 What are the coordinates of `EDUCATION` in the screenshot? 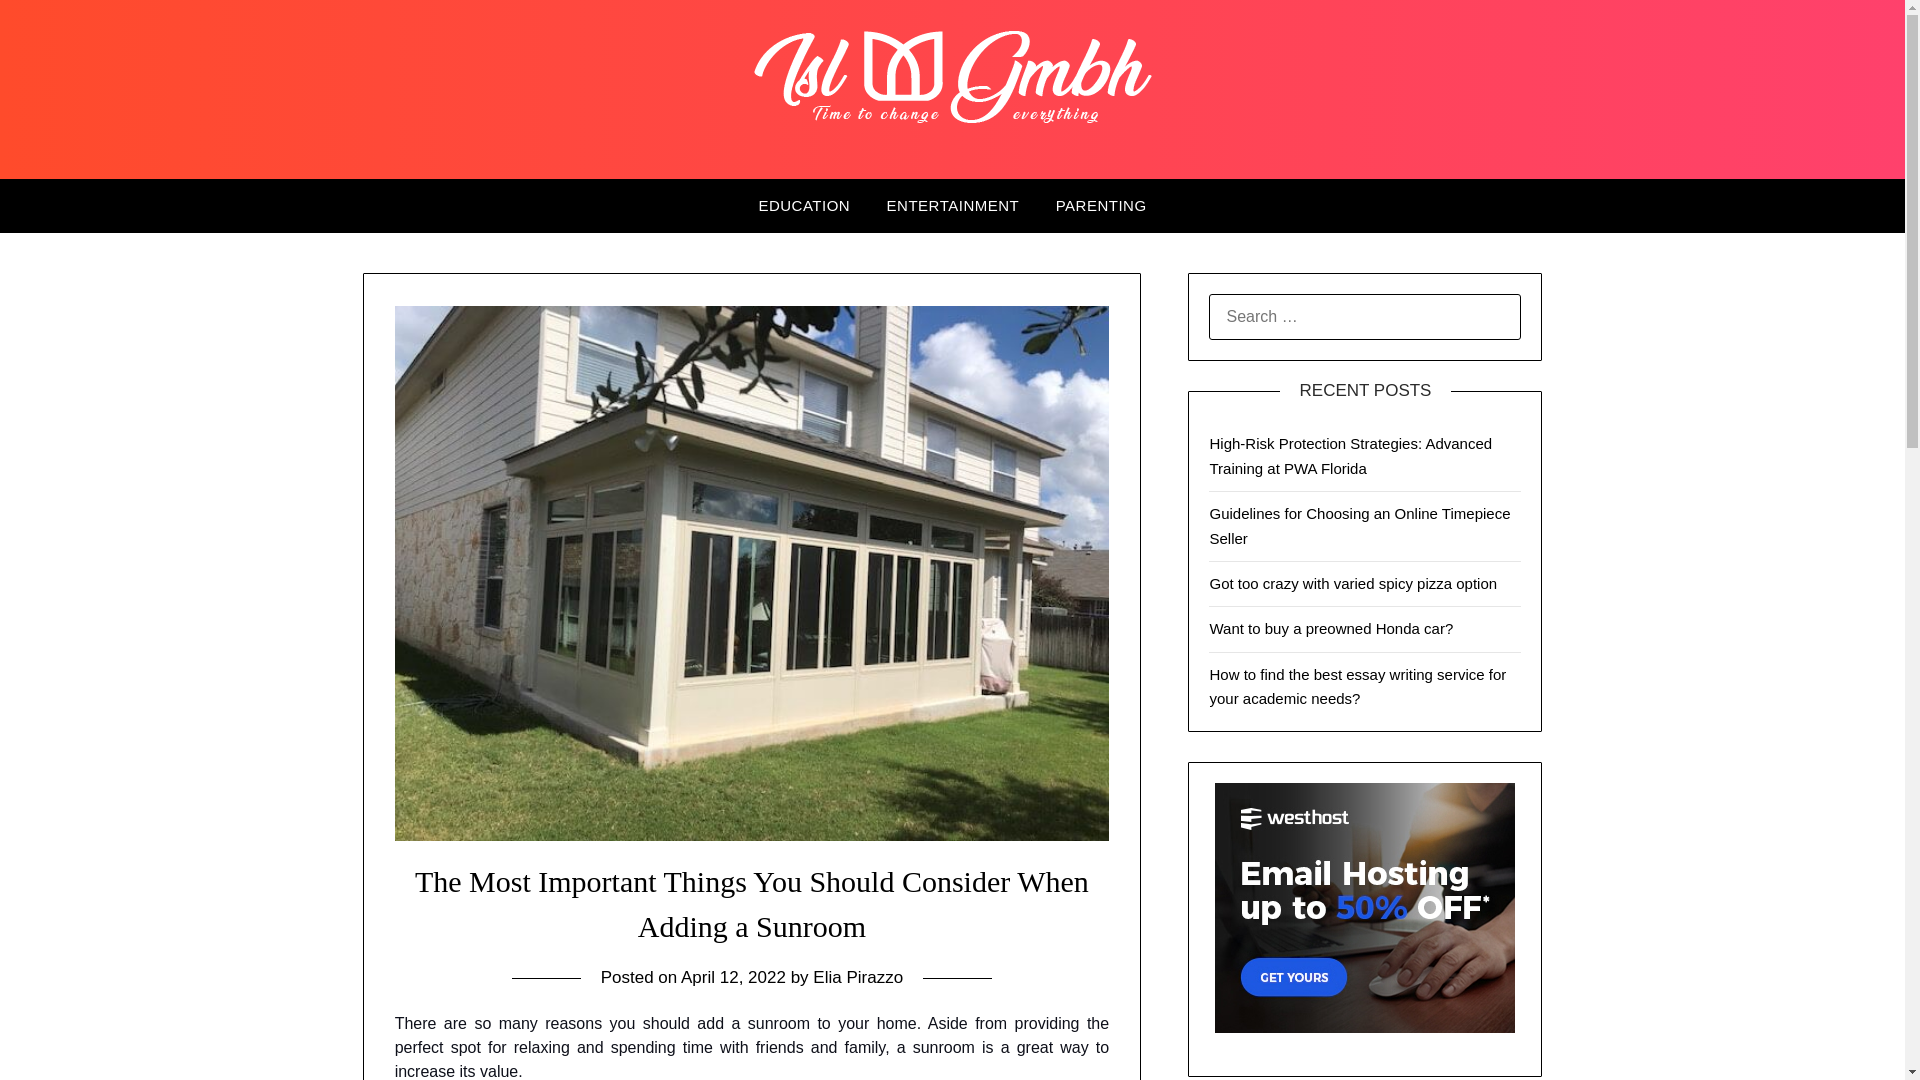 It's located at (803, 206).